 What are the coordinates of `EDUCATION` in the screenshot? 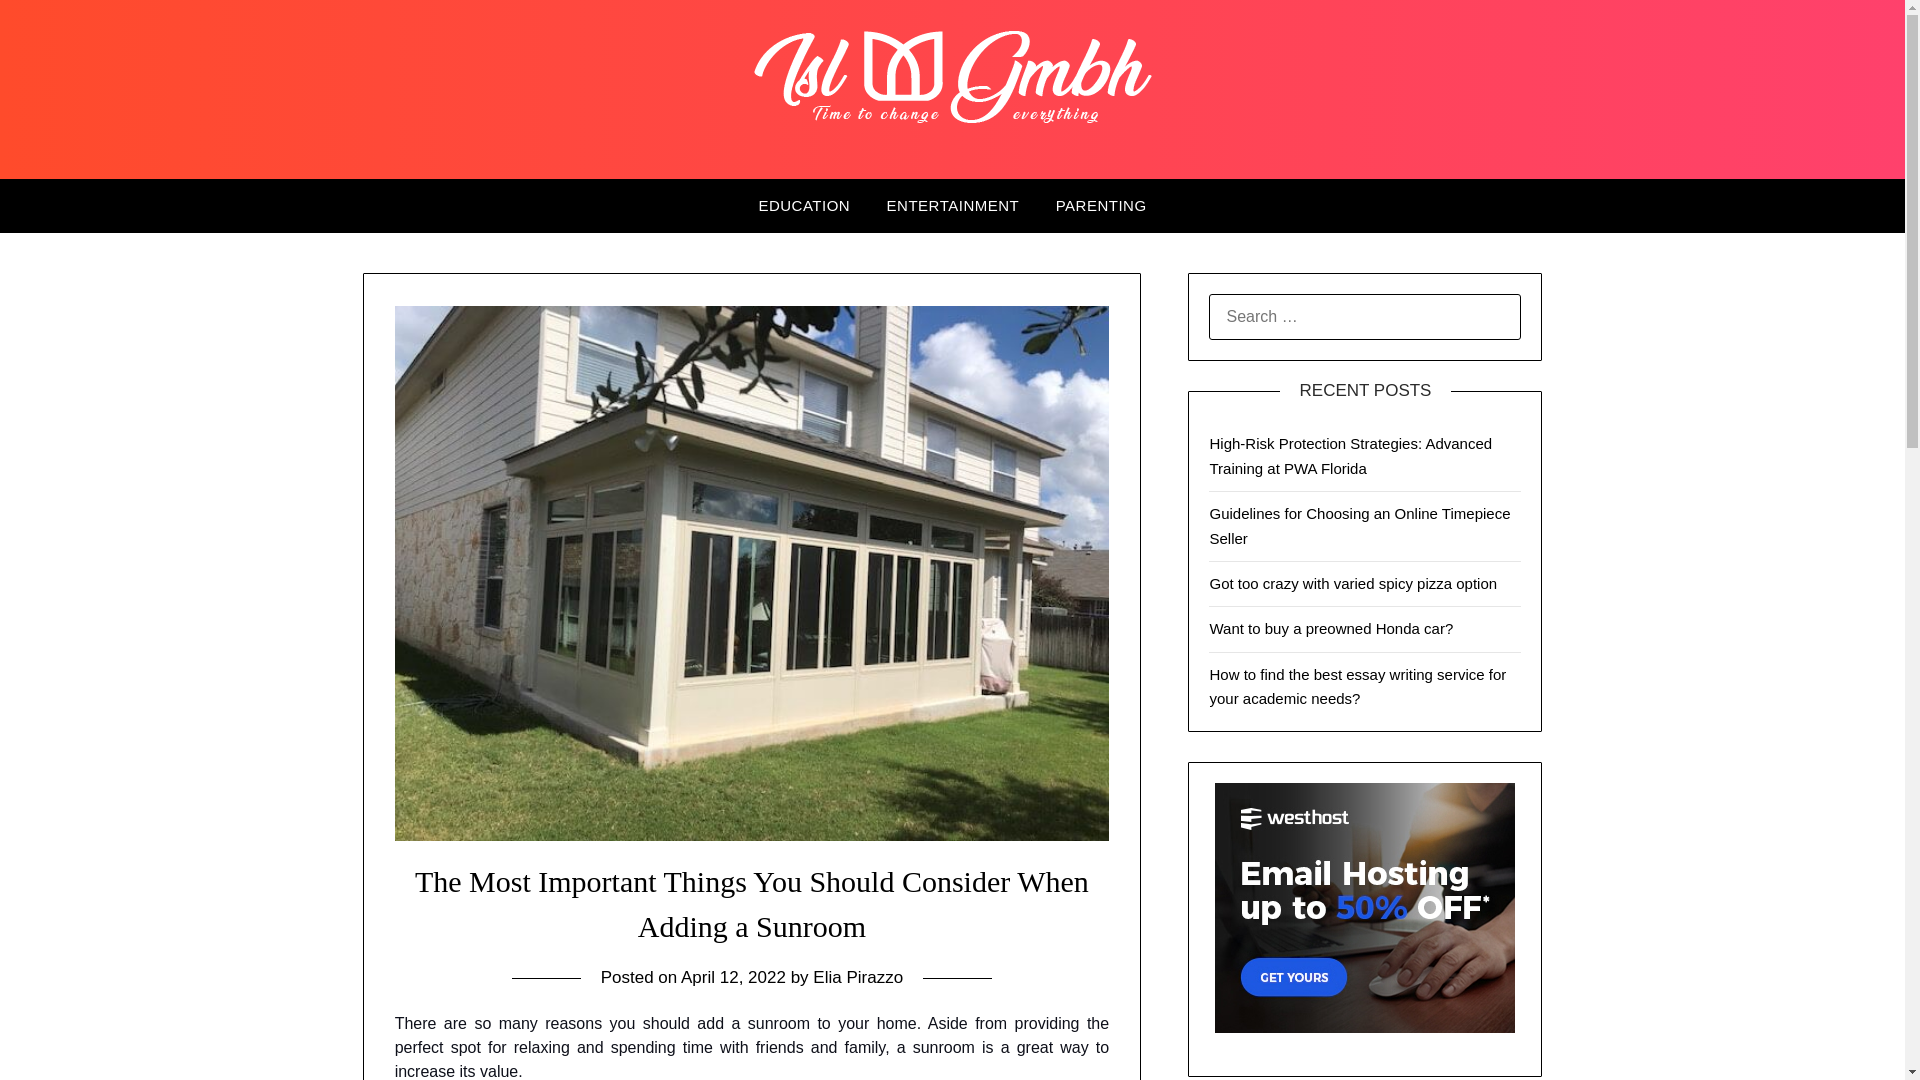 It's located at (803, 206).